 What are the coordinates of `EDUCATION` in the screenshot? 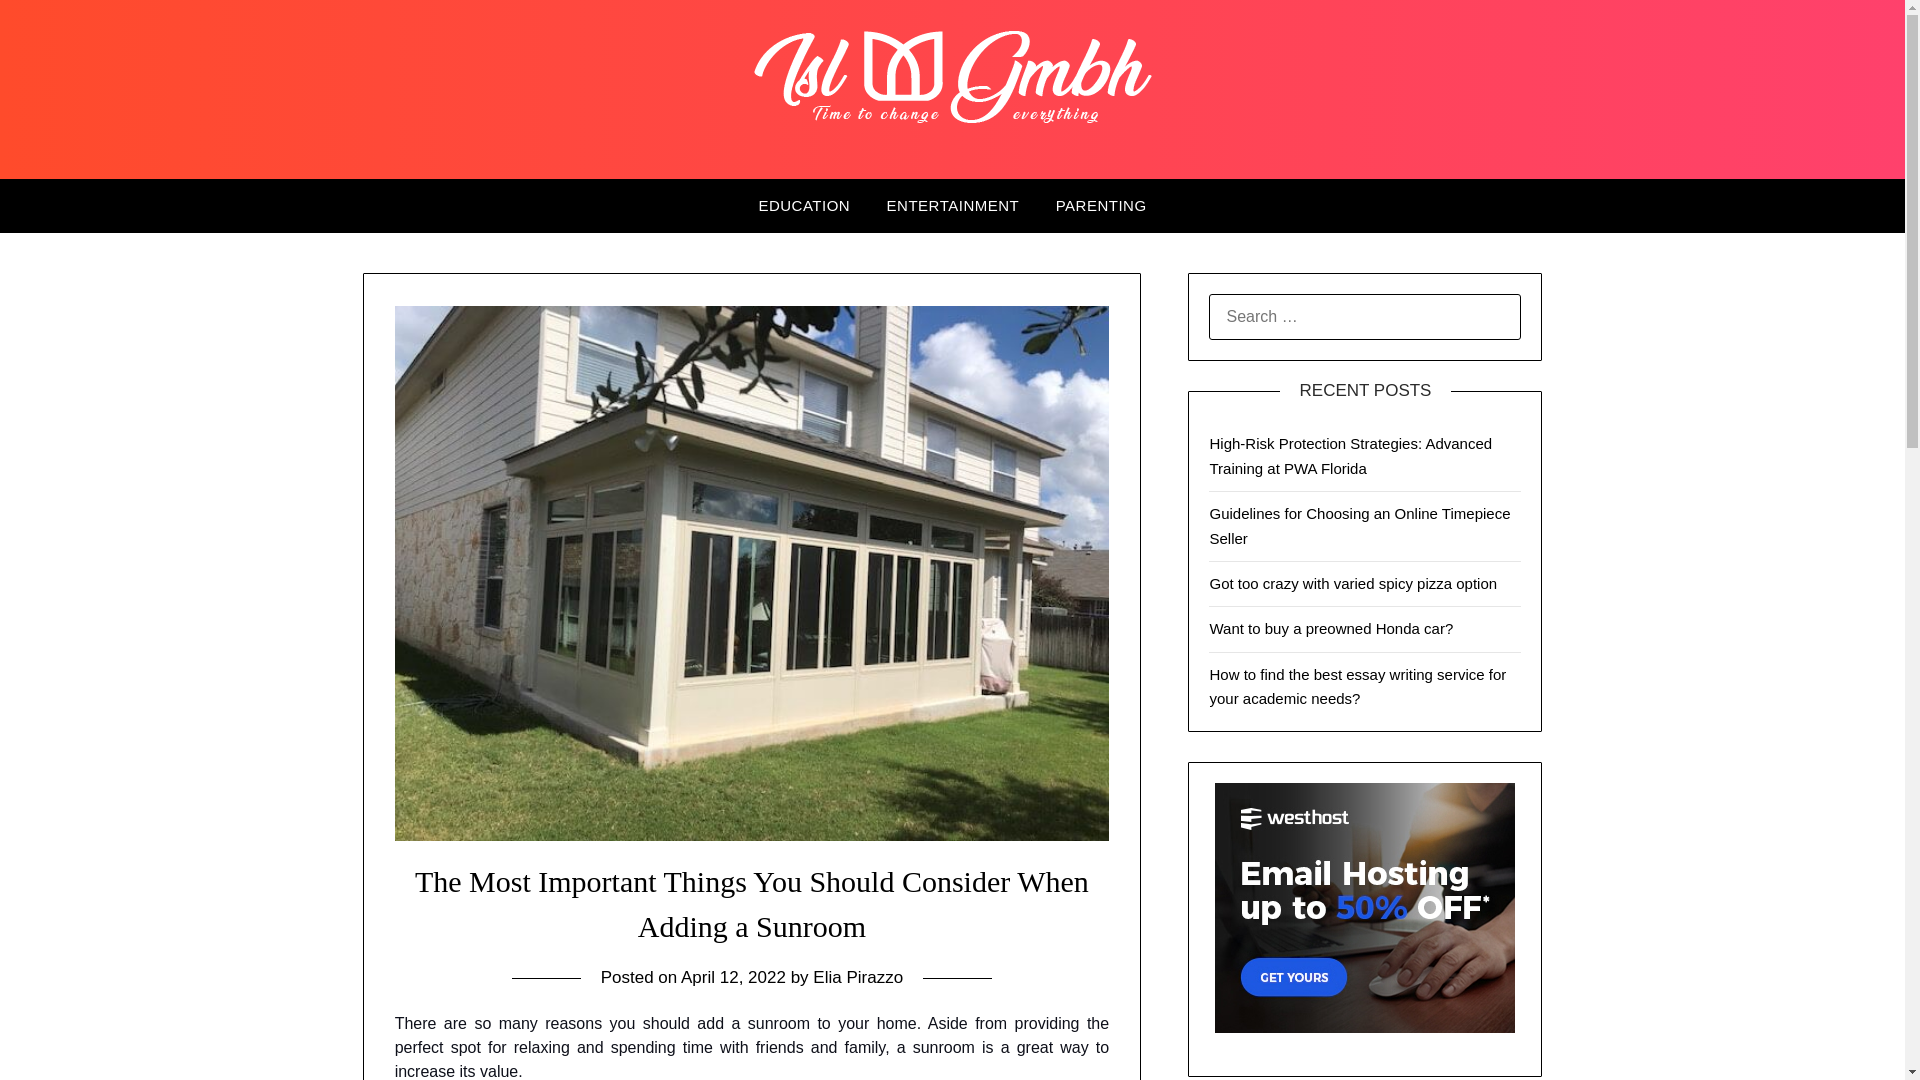 It's located at (803, 206).